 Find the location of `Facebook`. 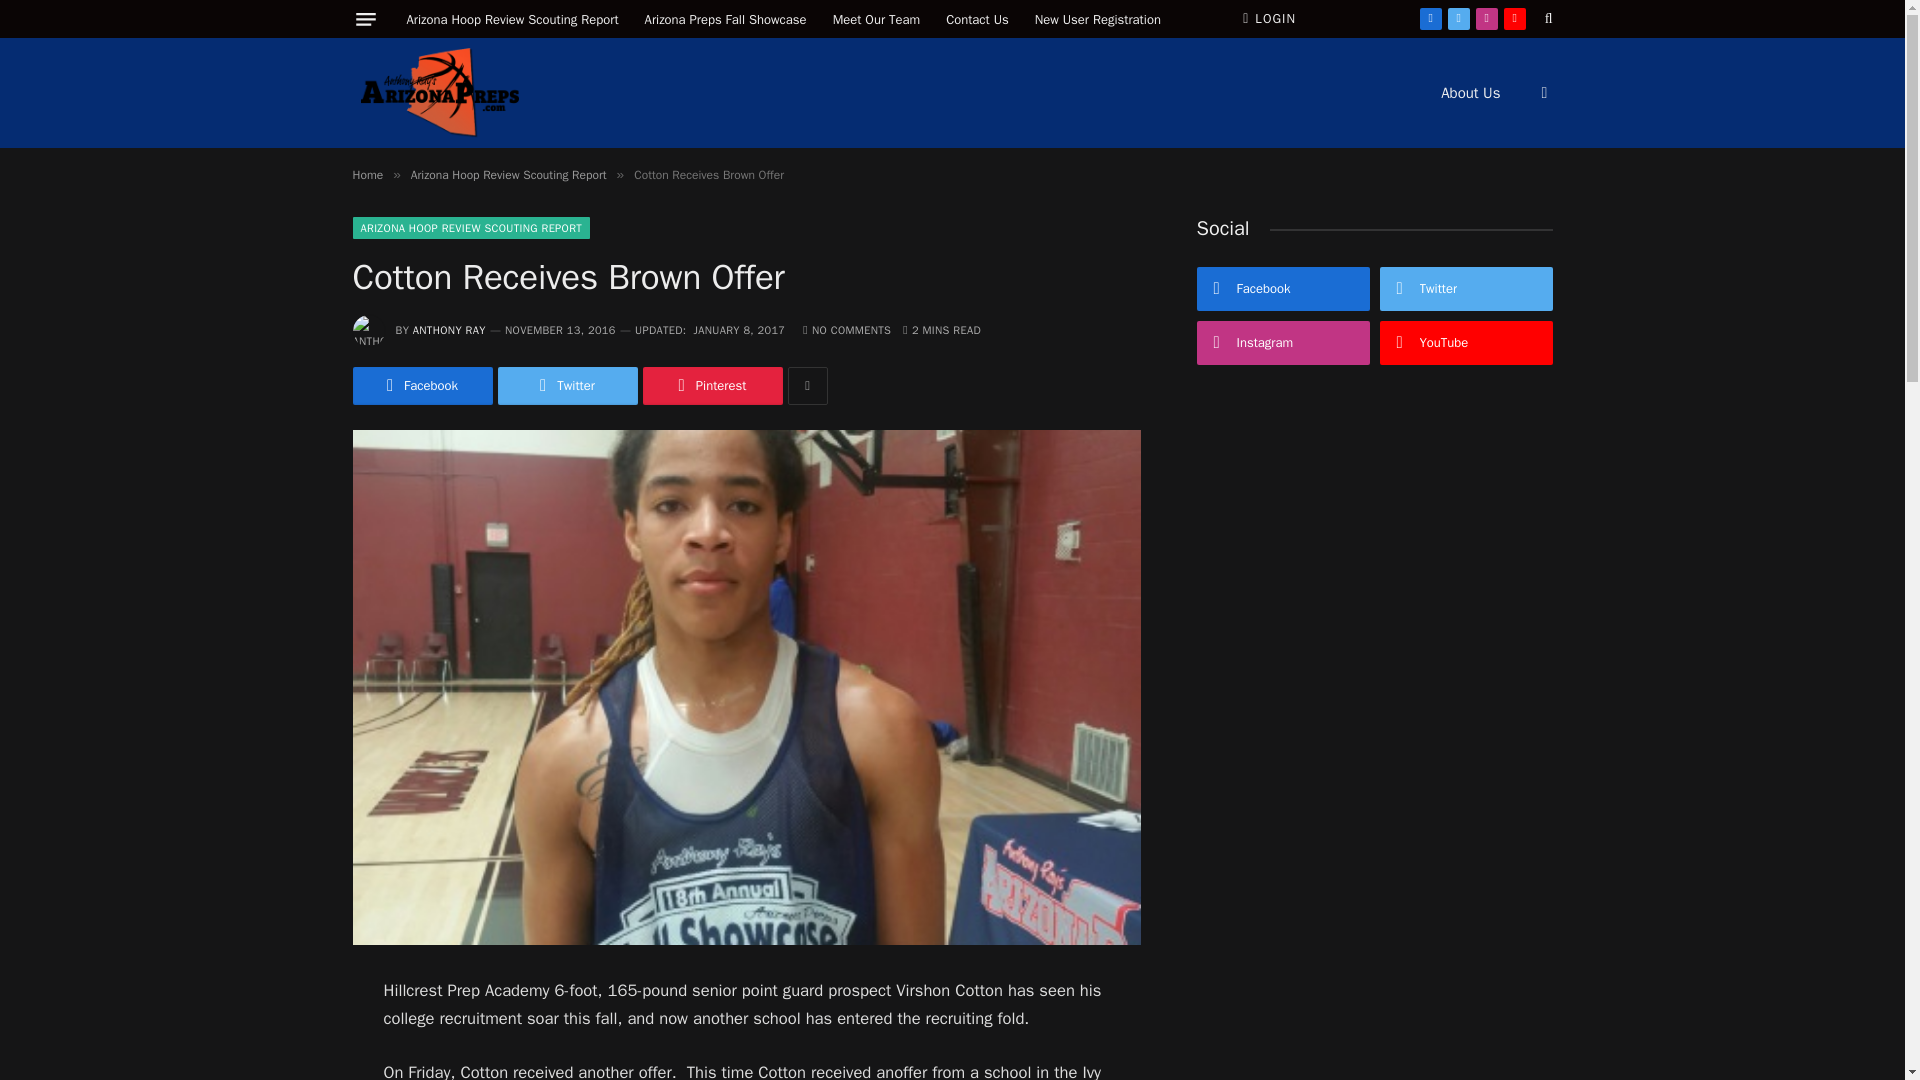

Facebook is located at coordinates (1430, 18).